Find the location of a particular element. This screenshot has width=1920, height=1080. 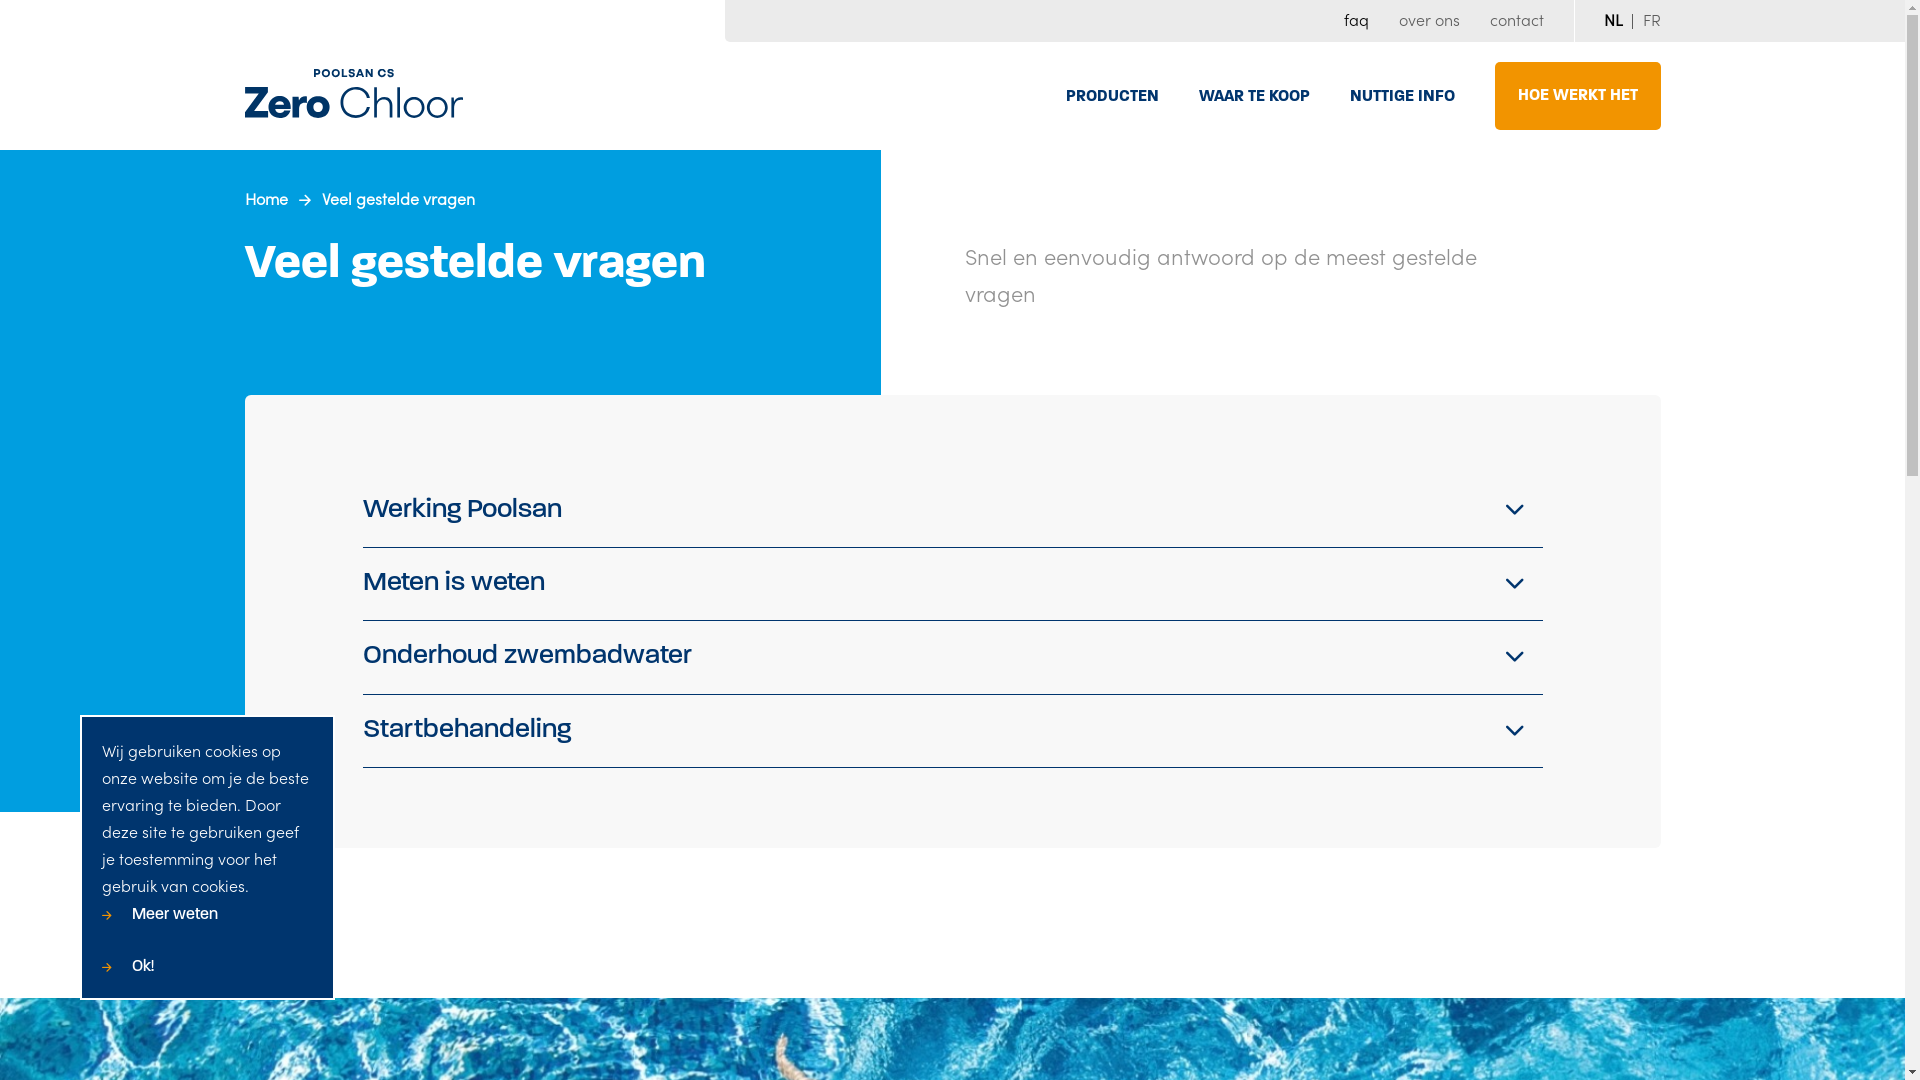

Overslaan en naar de inhoud gaan is located at coordinates (0, 0).